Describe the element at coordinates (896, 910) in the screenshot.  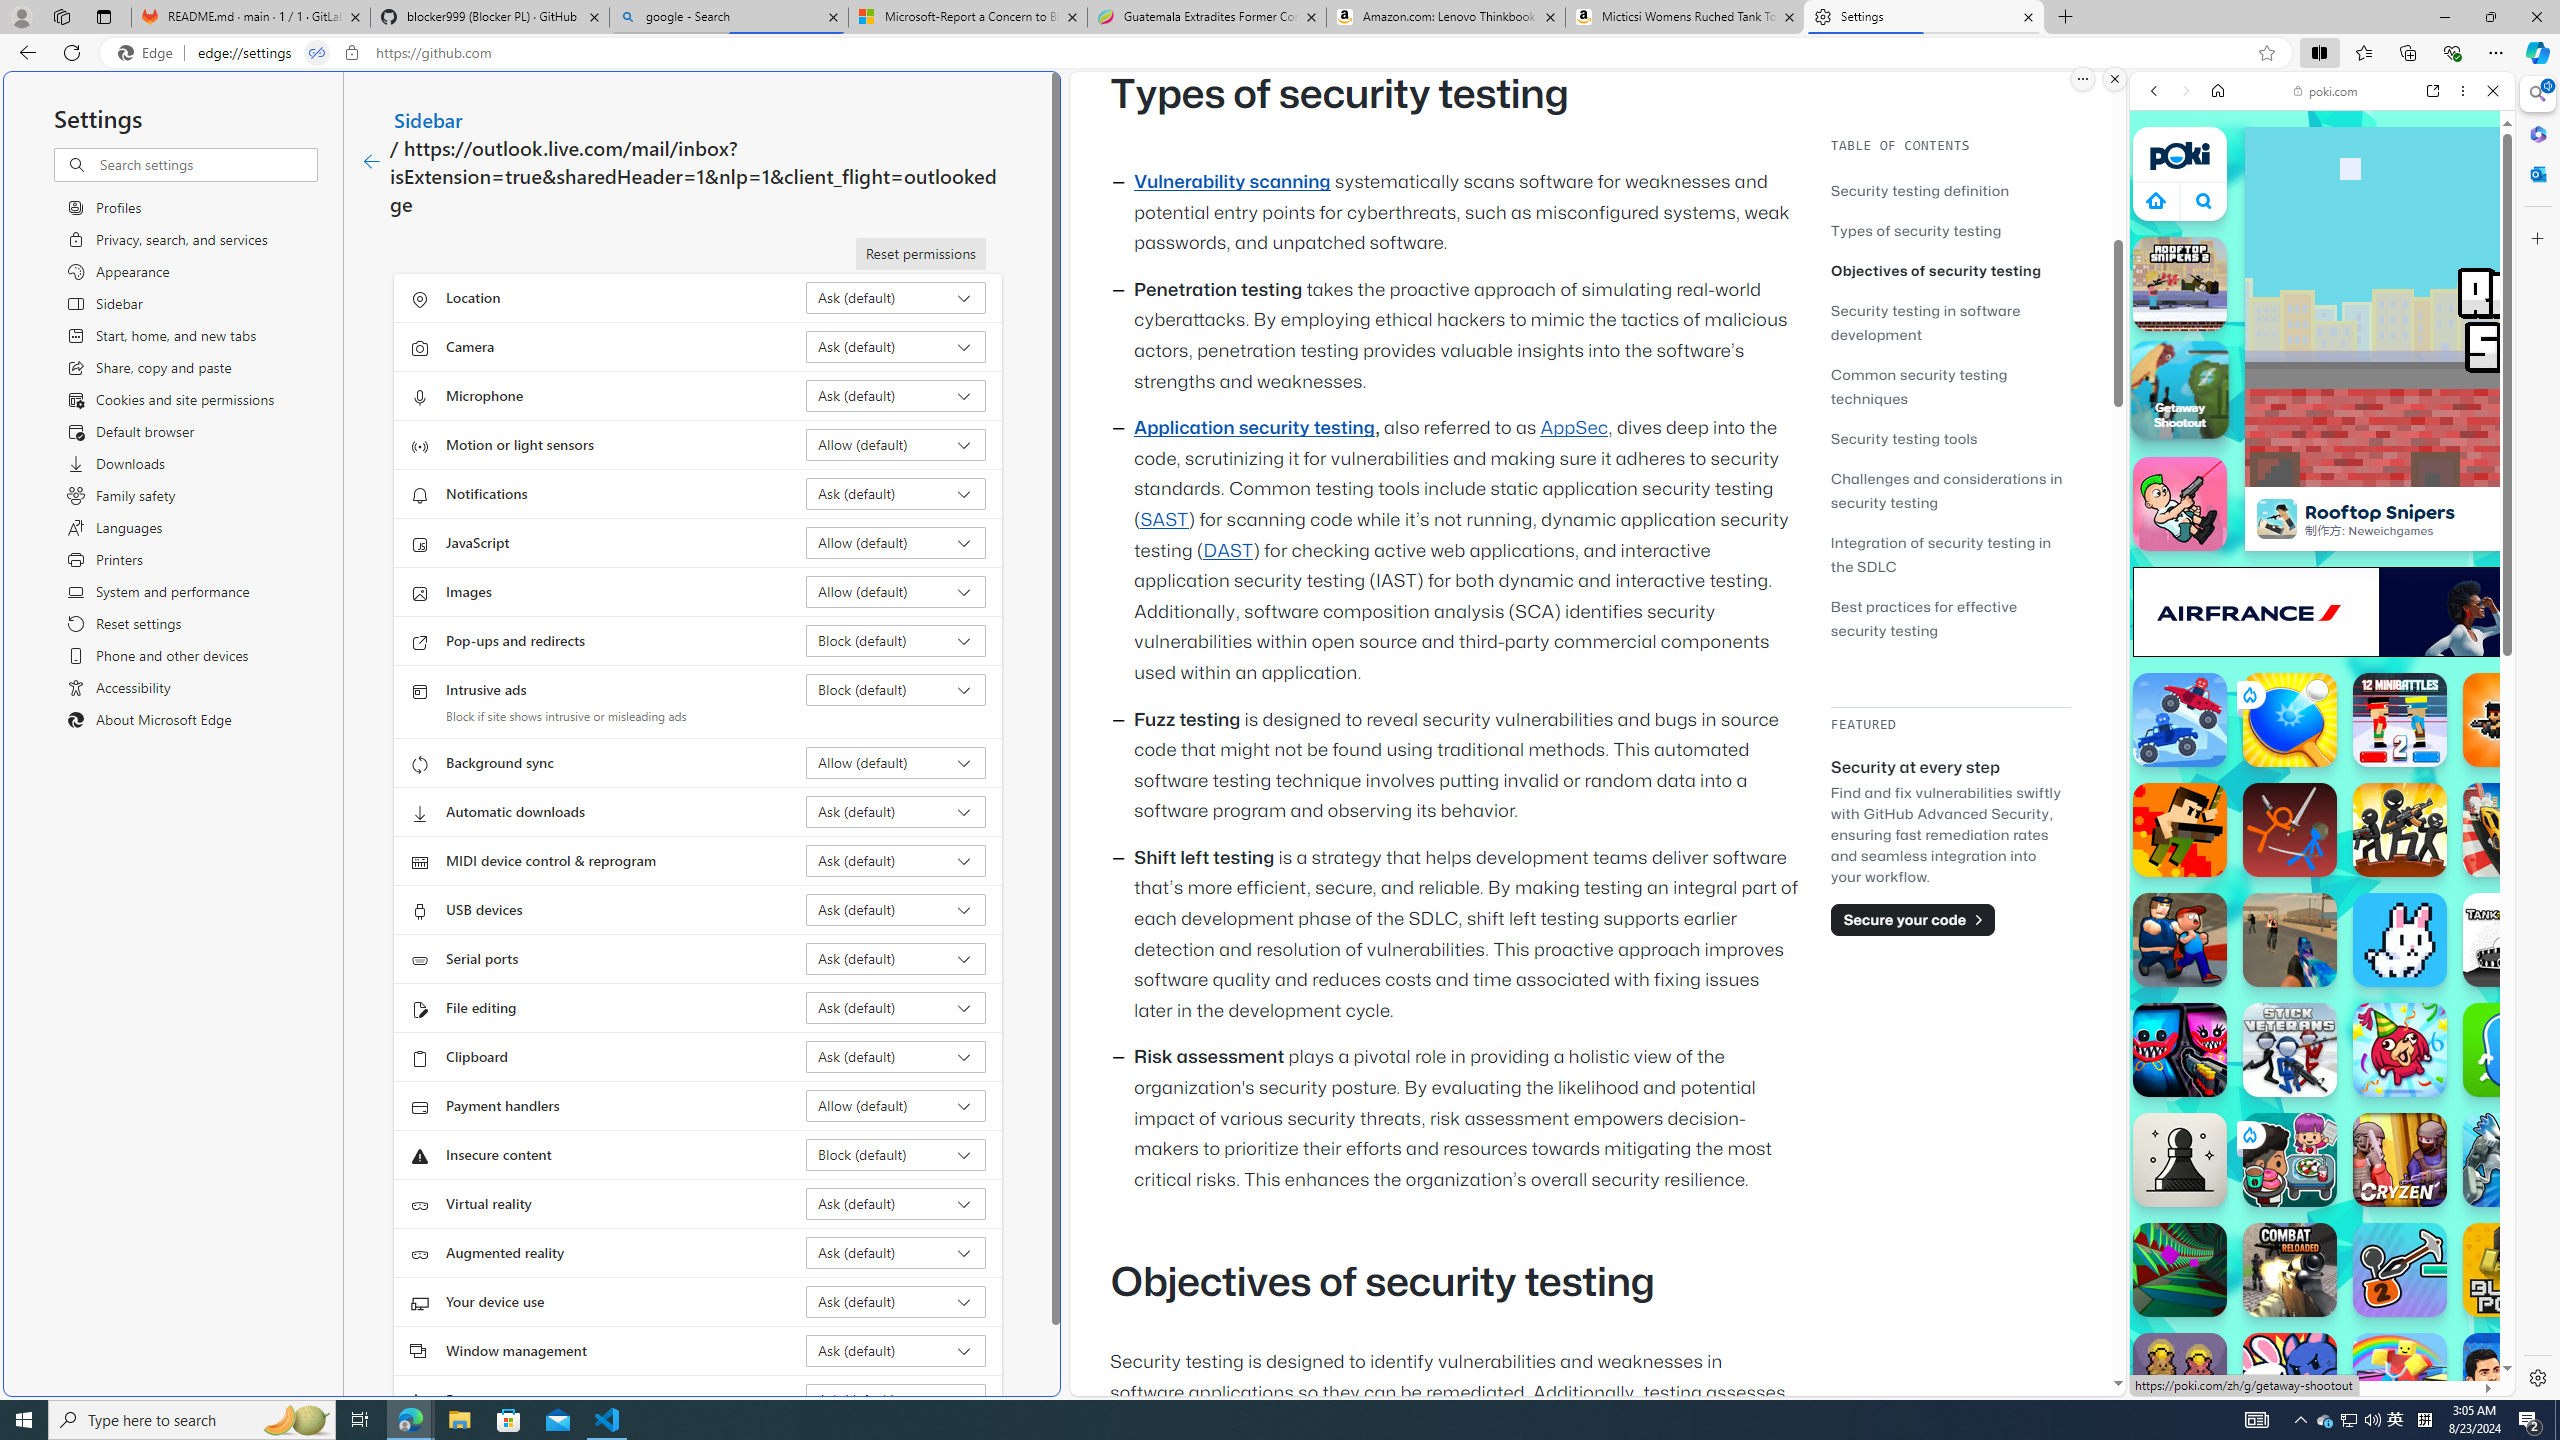
I see `USB devices Ask (default)` at that location.